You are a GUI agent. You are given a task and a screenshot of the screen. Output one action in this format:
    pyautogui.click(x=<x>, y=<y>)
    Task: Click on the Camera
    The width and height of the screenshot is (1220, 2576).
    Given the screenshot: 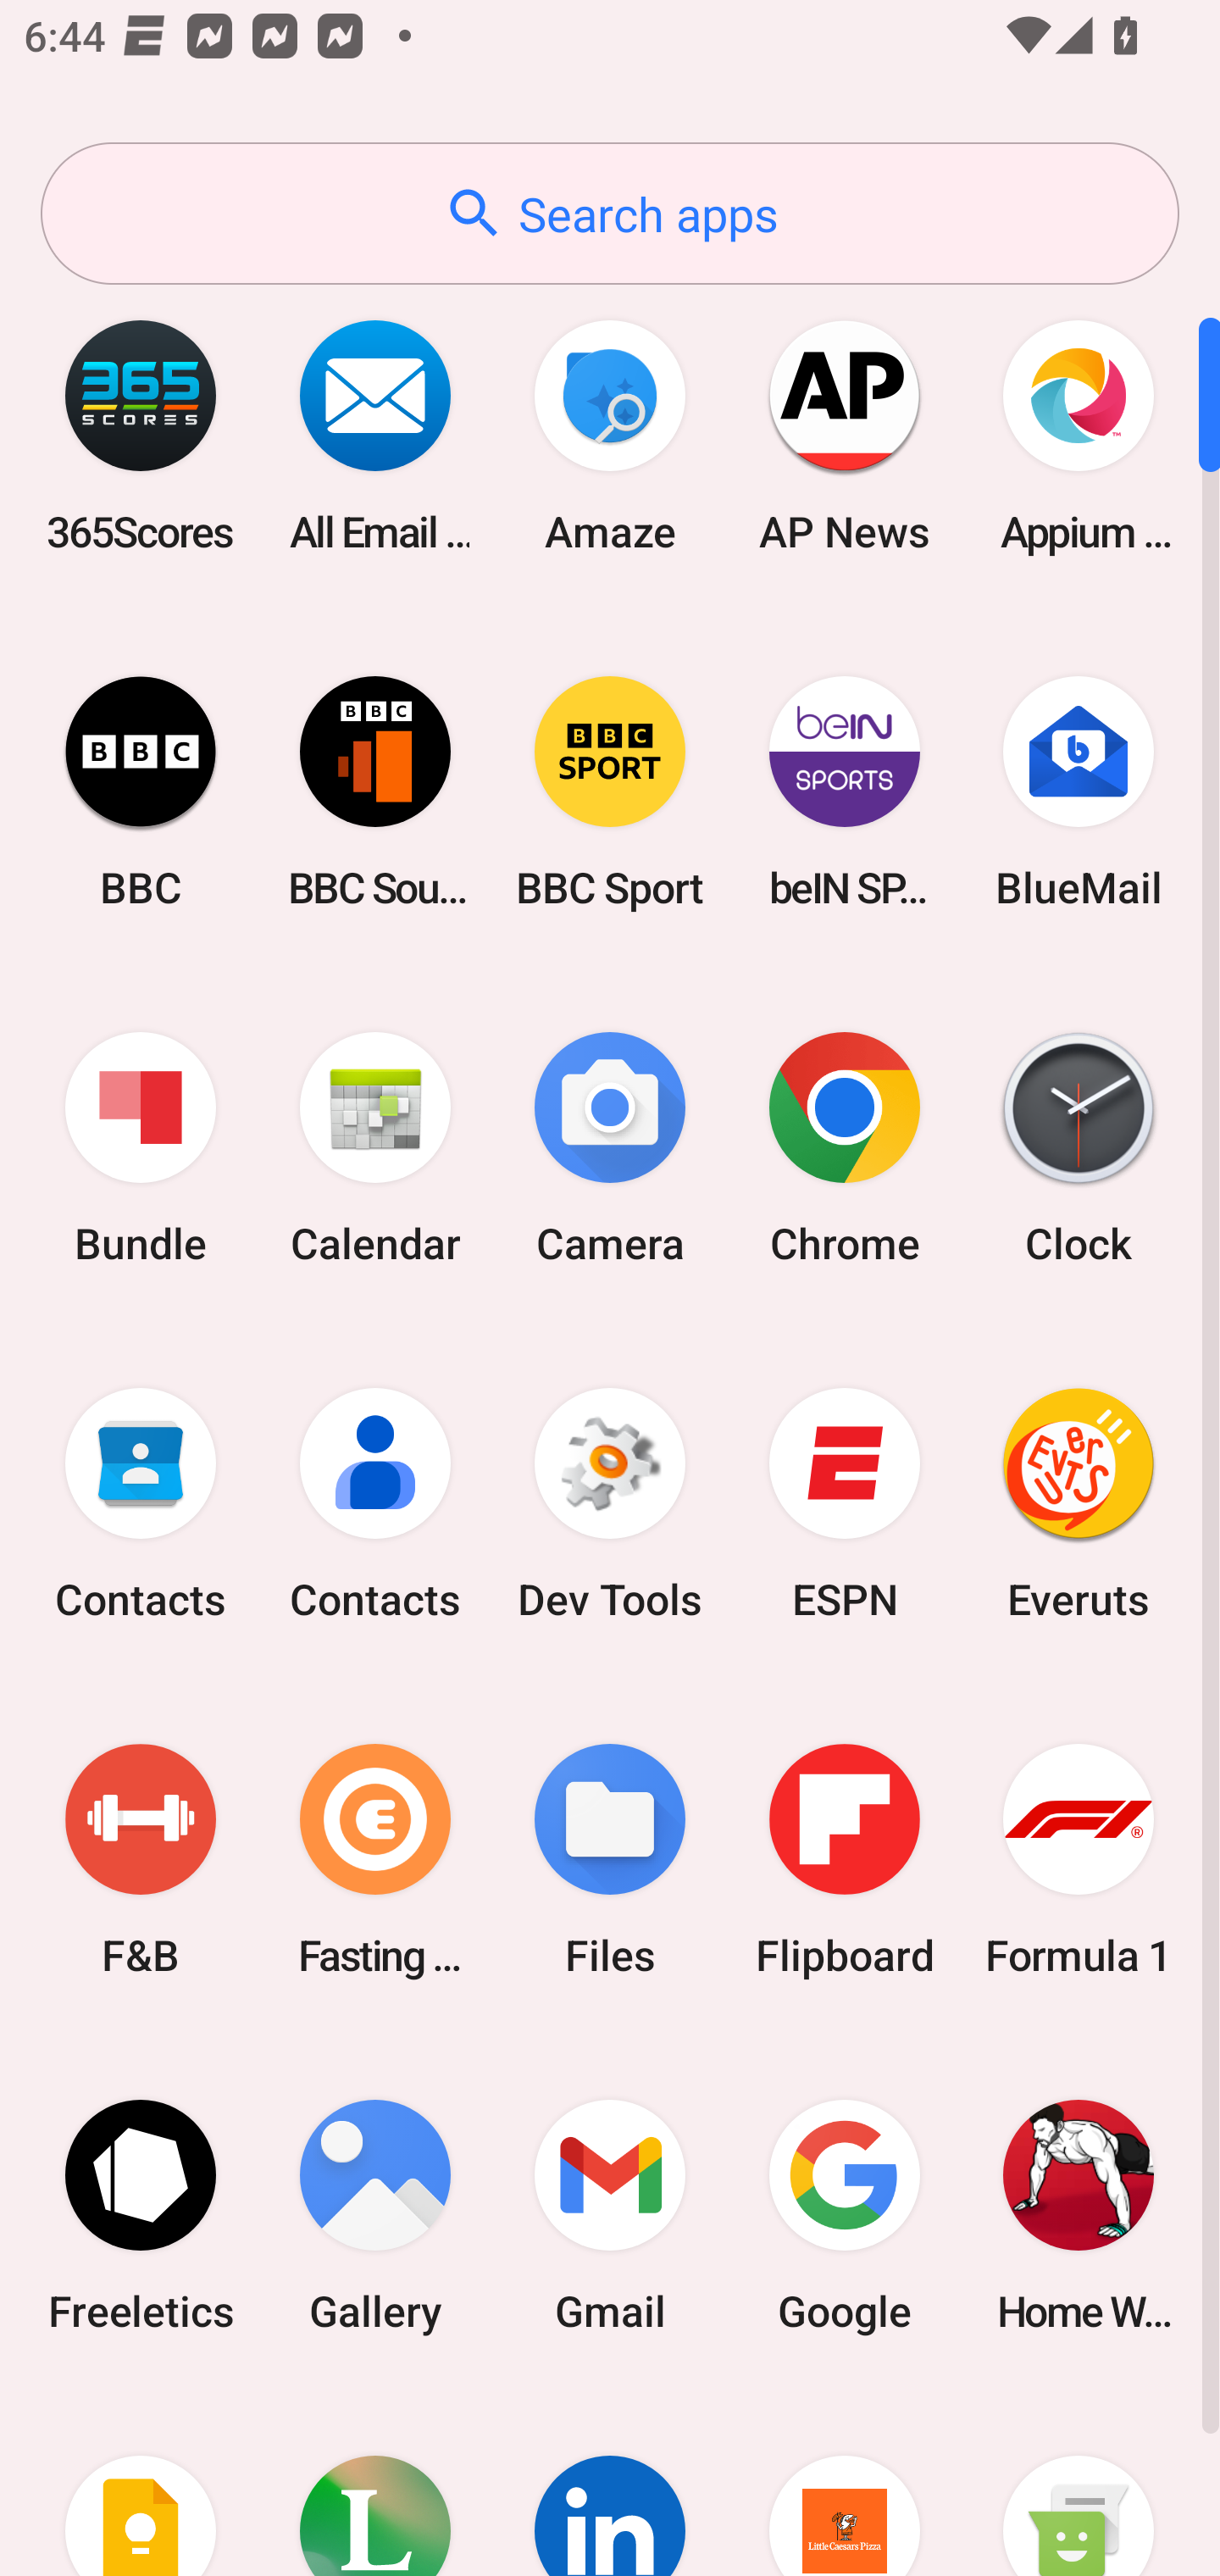 What is the action you would take?
    pyautogui.click(x=610, y=1149)
    